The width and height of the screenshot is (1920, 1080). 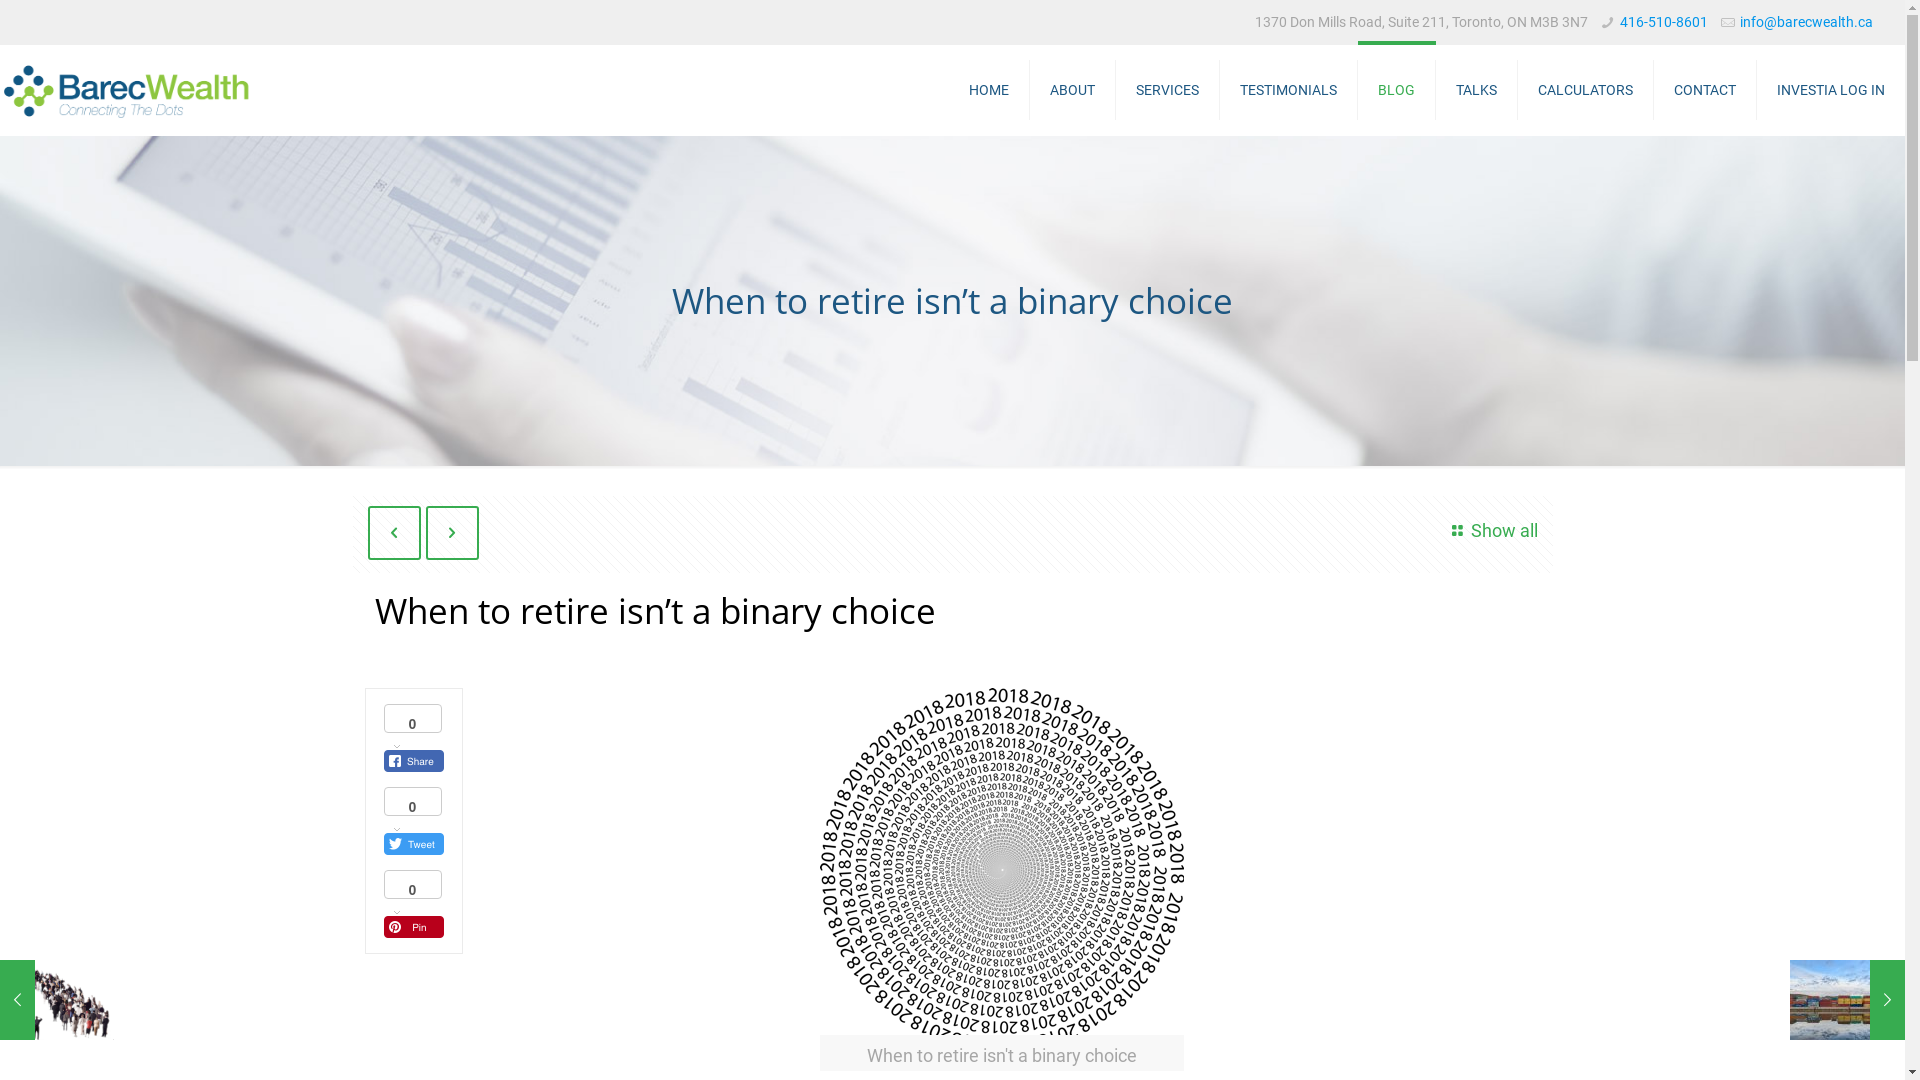 What do you see at coordinates (1168, 90) in the screenshot?
I see `SERVICES` at bounding box center [1168, 90].